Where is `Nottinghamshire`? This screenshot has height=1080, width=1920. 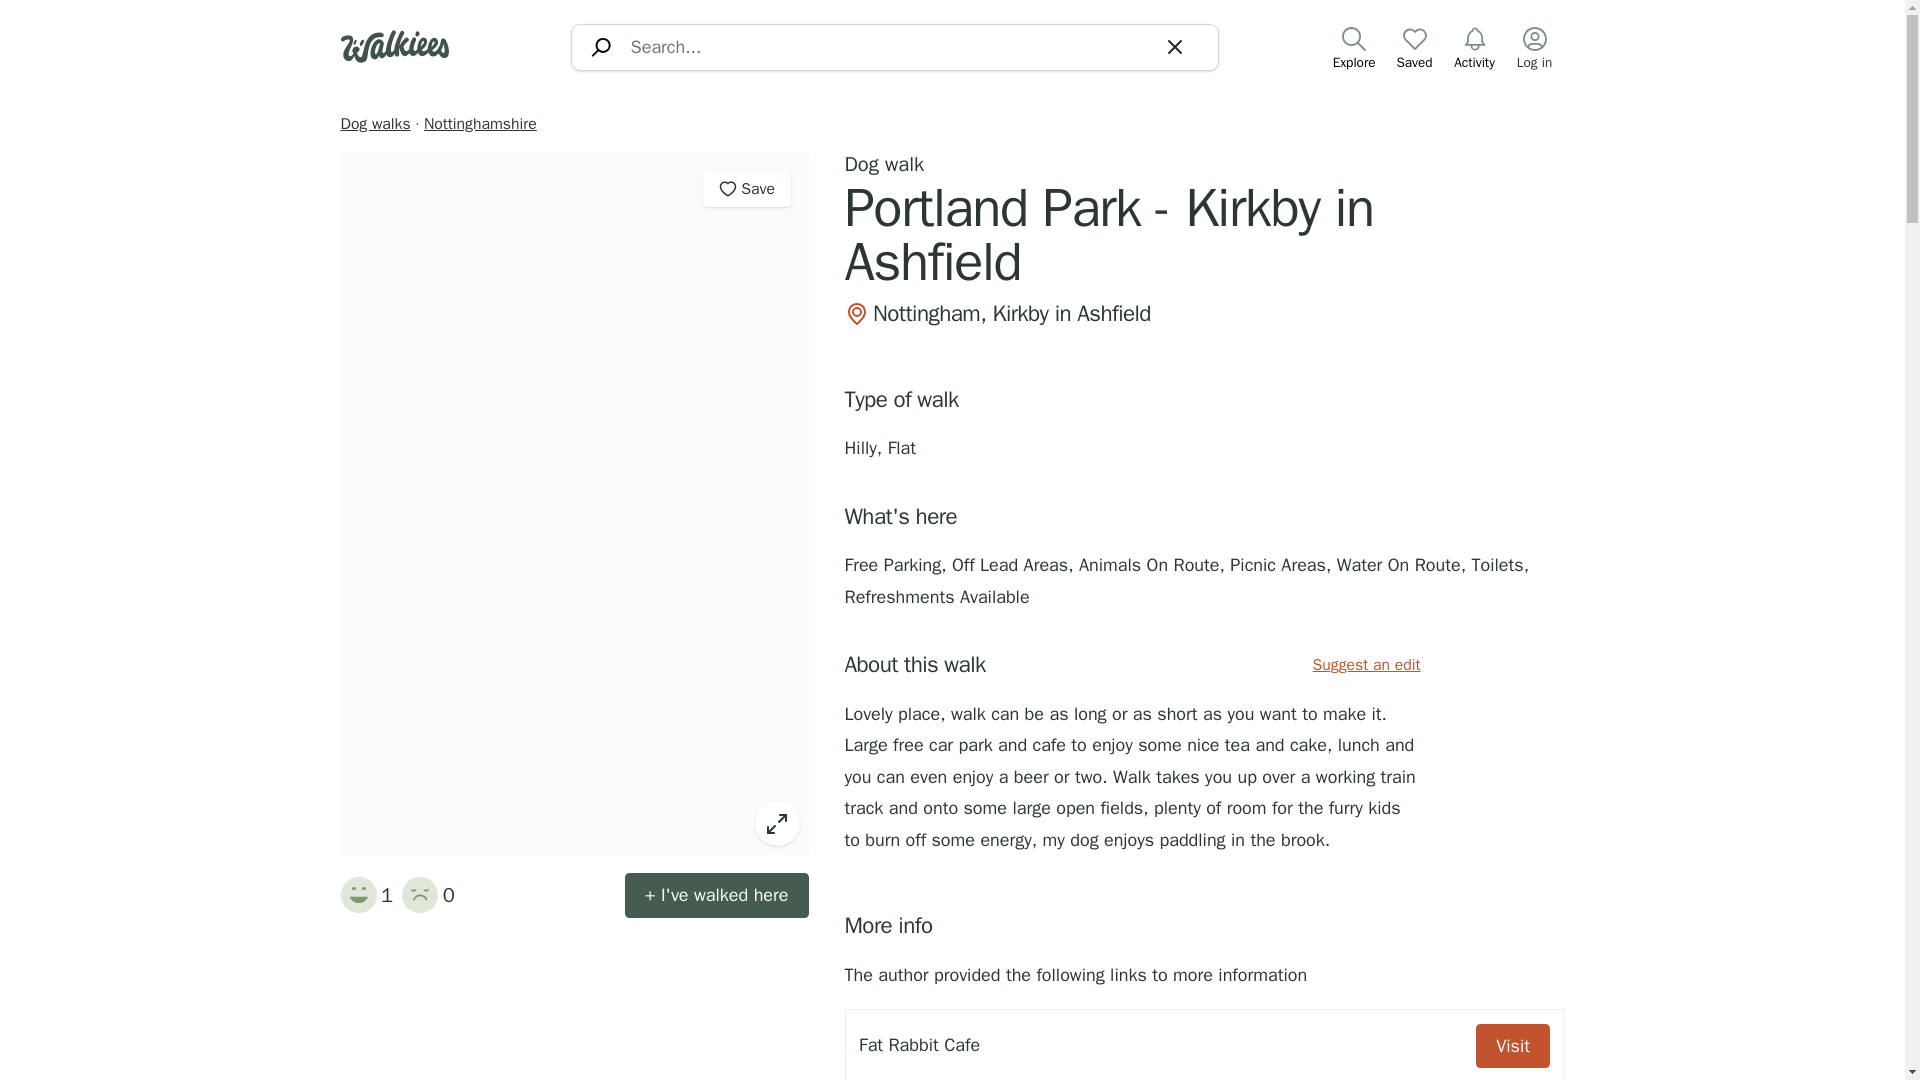
Nottinghamshire is located at coordinates (480, 124).